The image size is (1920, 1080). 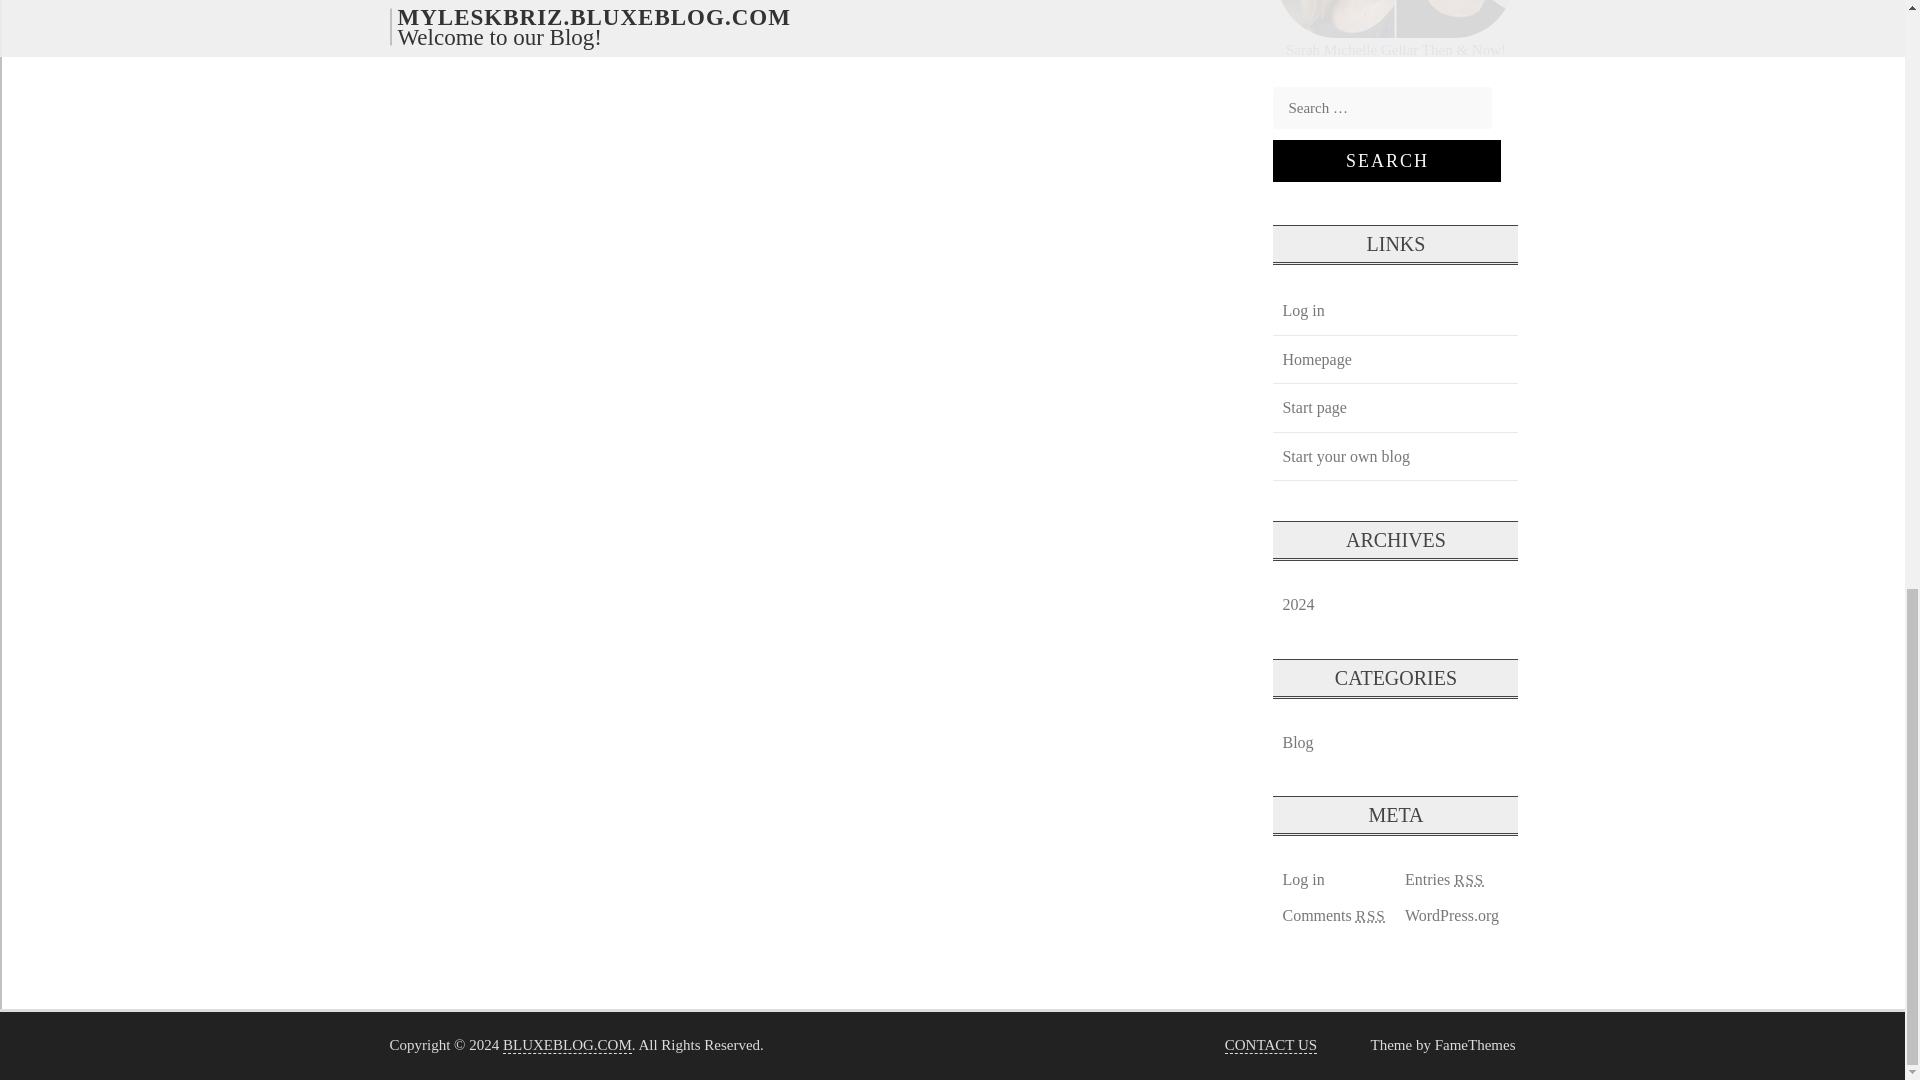 I want to click on Blog, so click(x=1297, y=742).